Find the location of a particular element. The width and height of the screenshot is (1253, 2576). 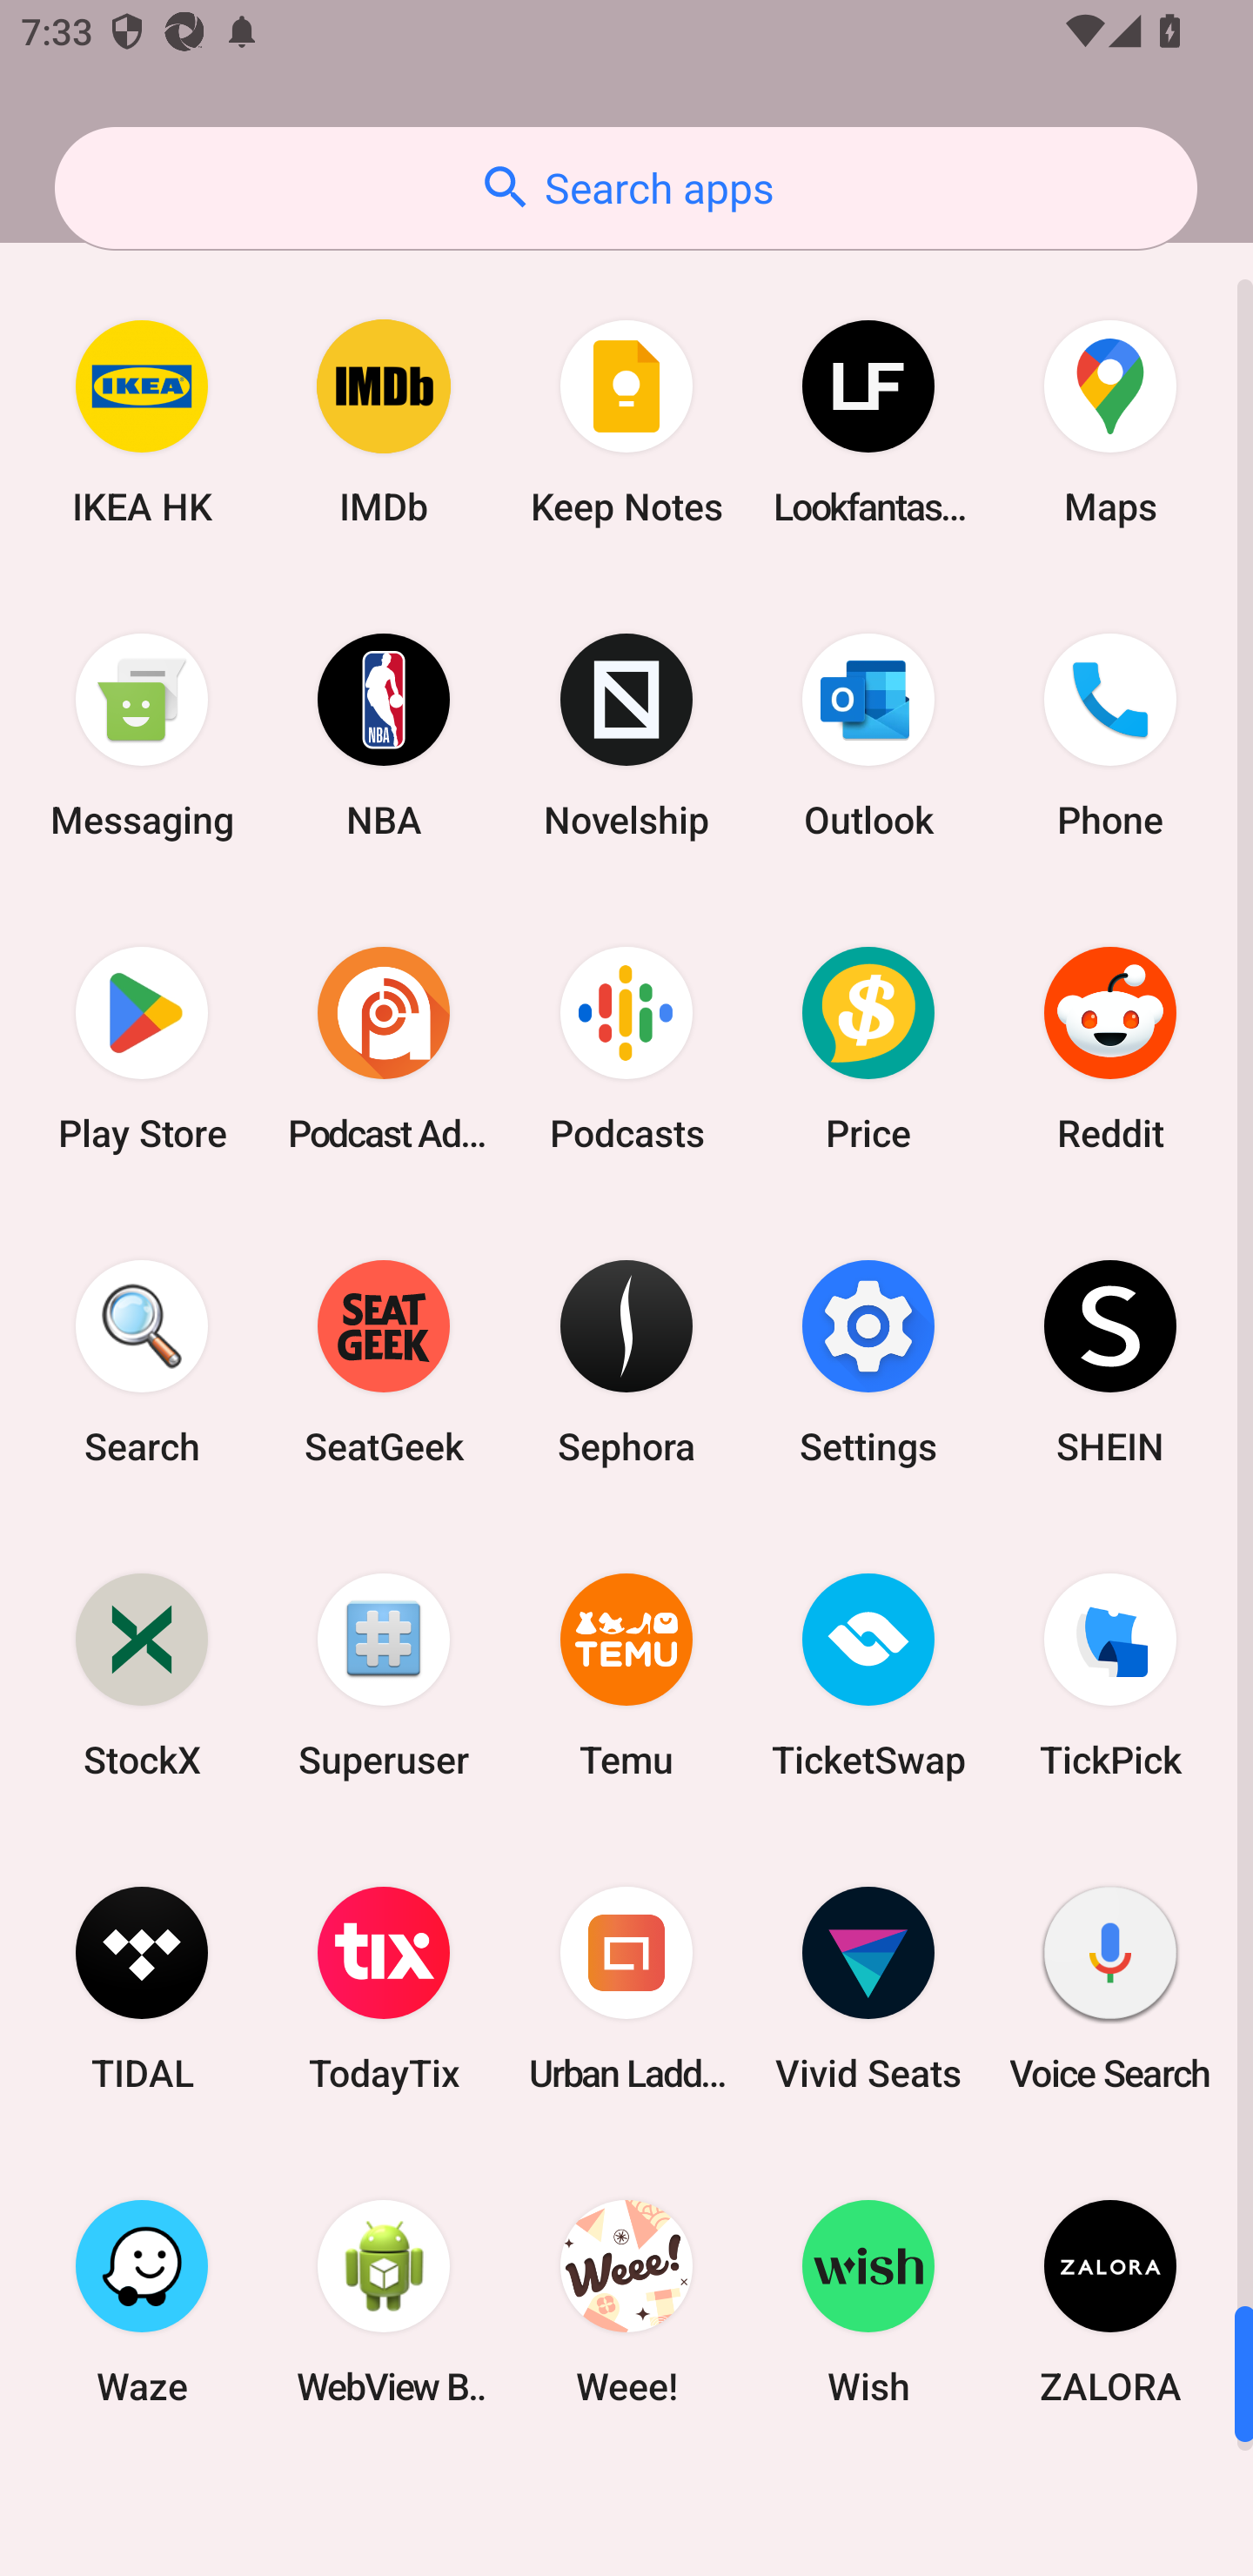

Novelship is located at coordinates (626, 735).